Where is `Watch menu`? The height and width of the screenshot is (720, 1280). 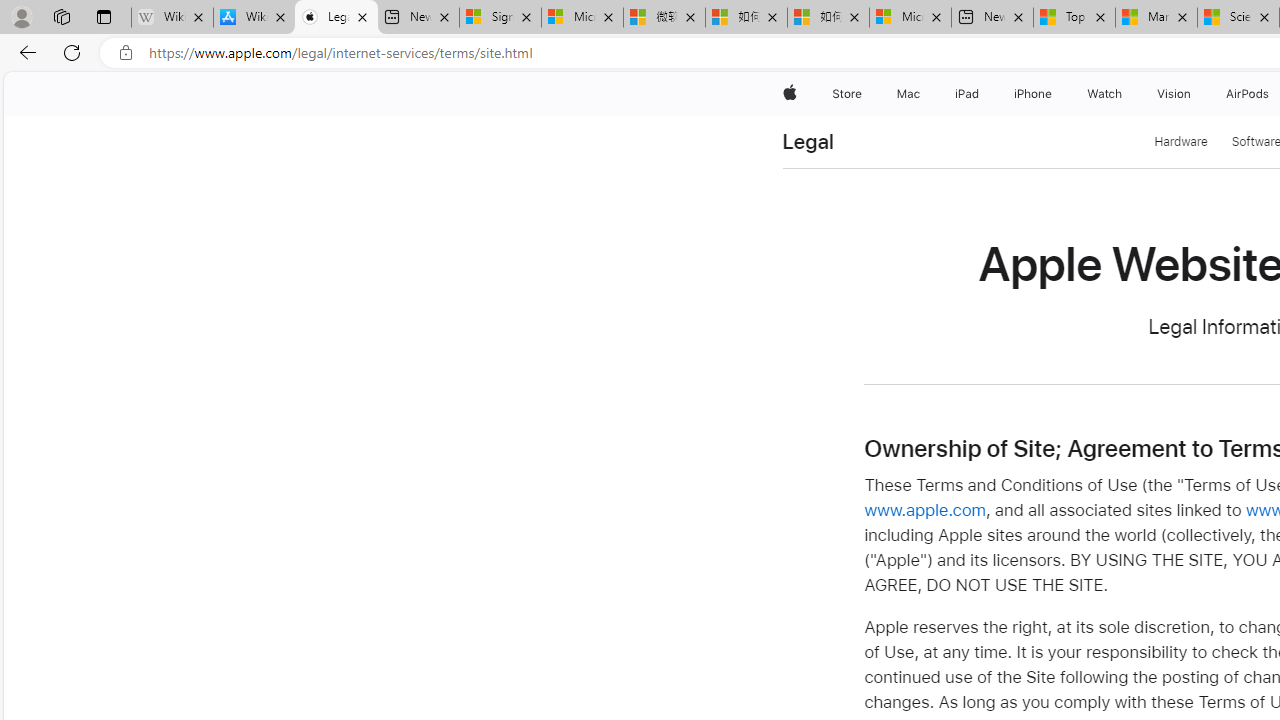
Watch menu is located at coordinates (1126, 94).